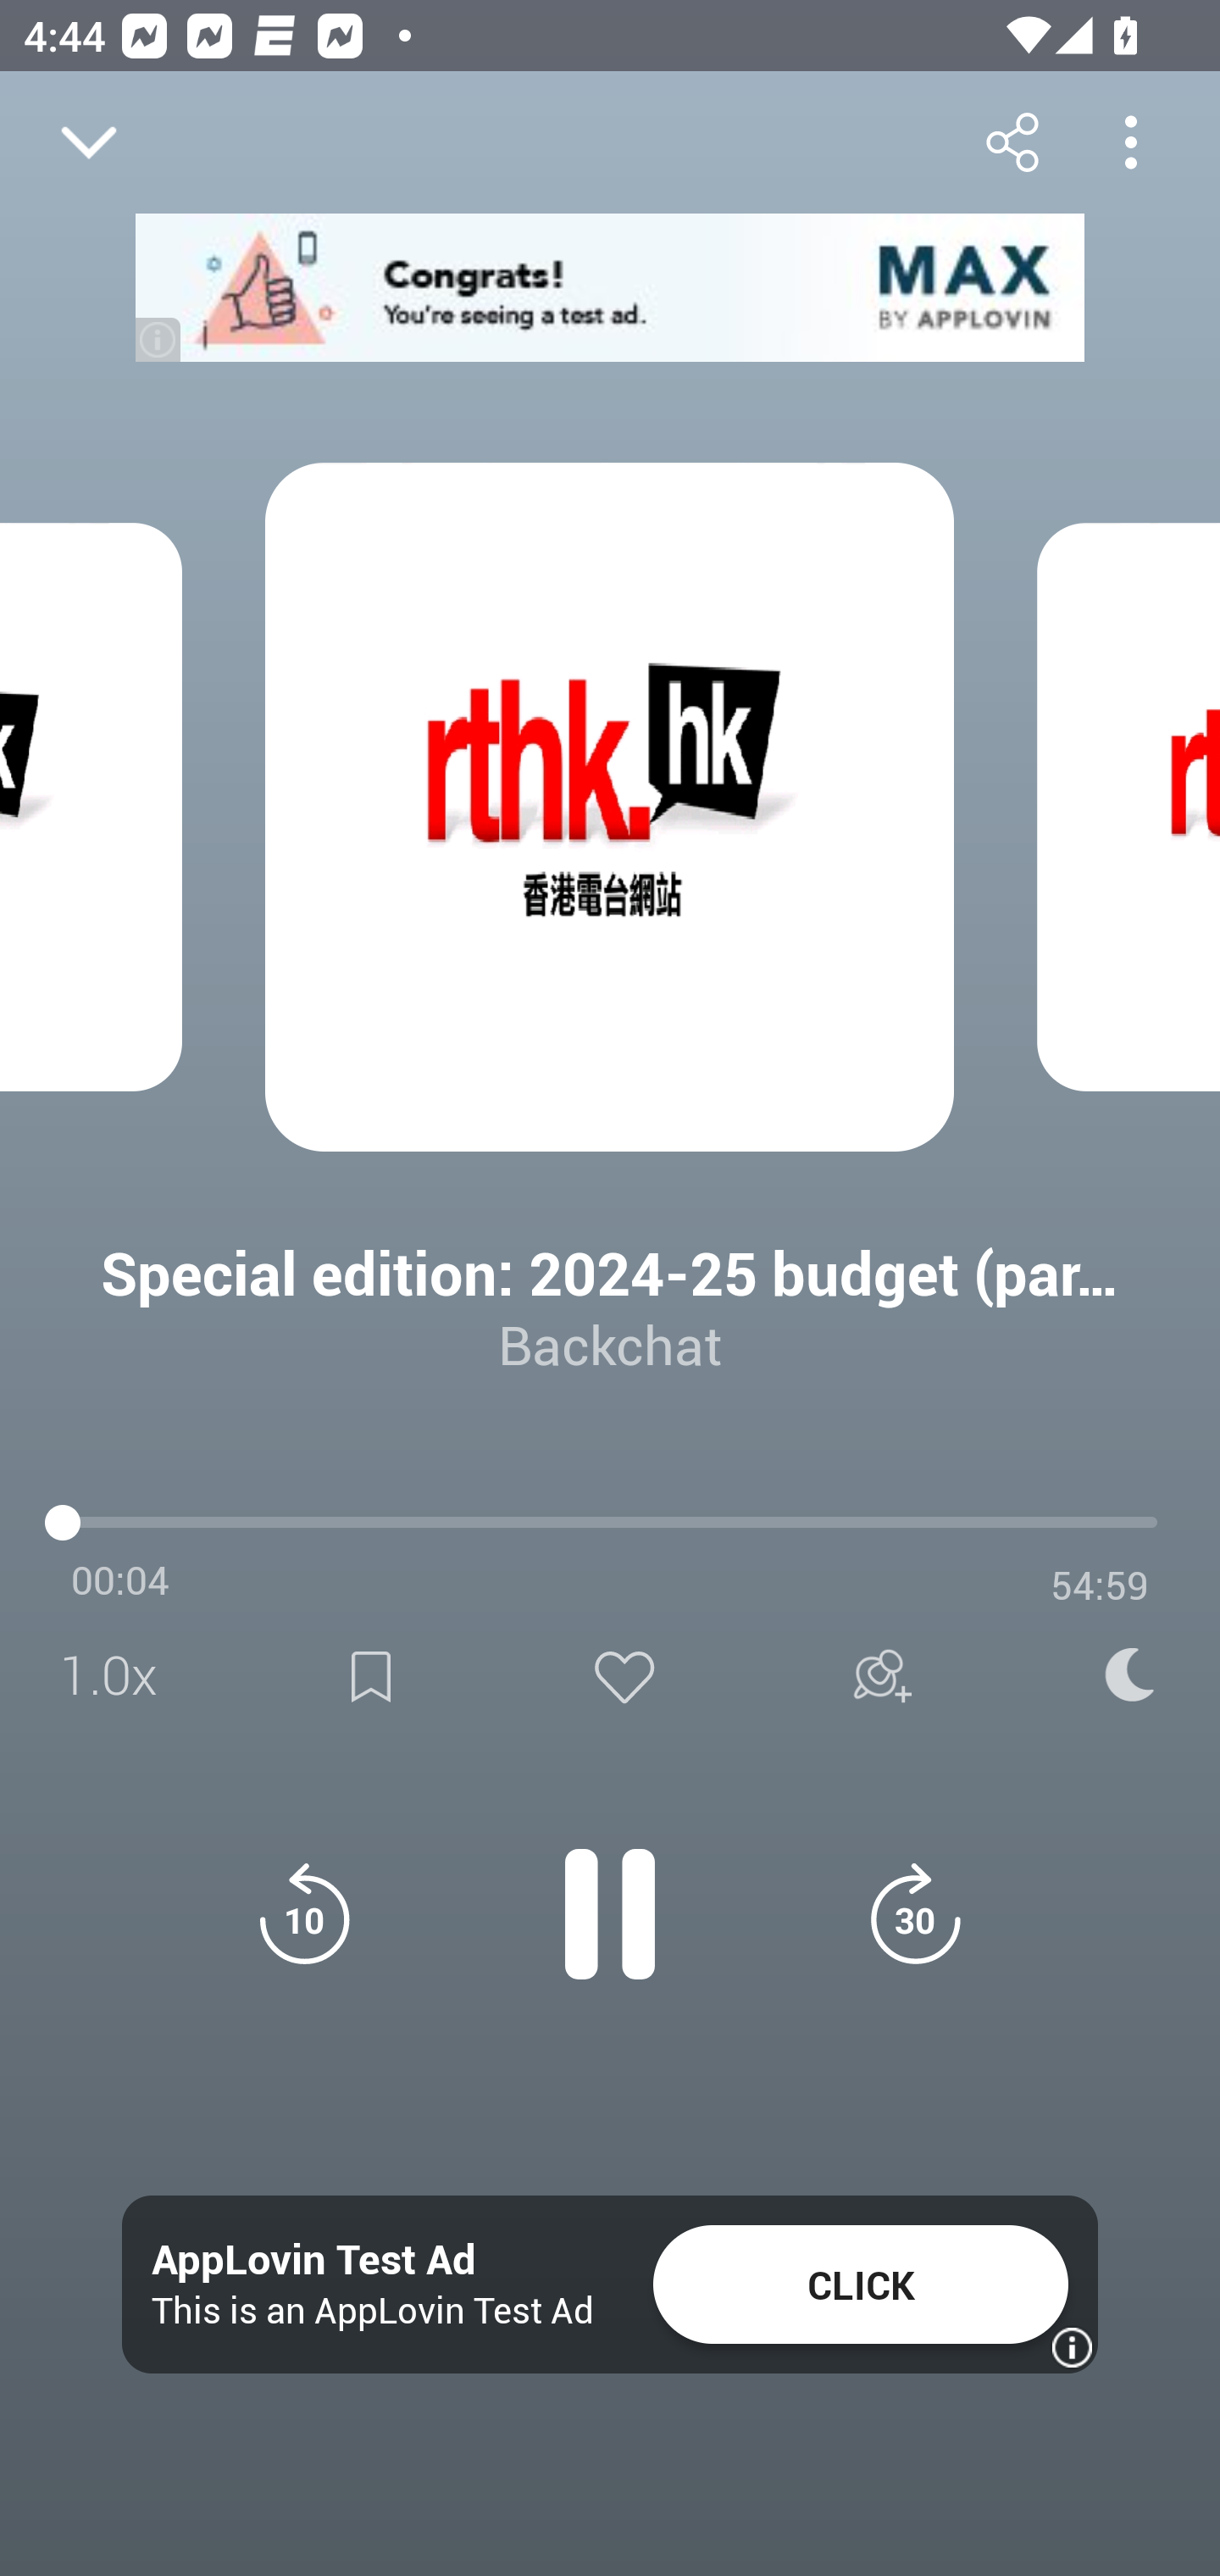 The image size is (1220, 2576). Describe the element at coordinates (88, 142) in the screenshot. I see `Close fullscreen player` at that location.